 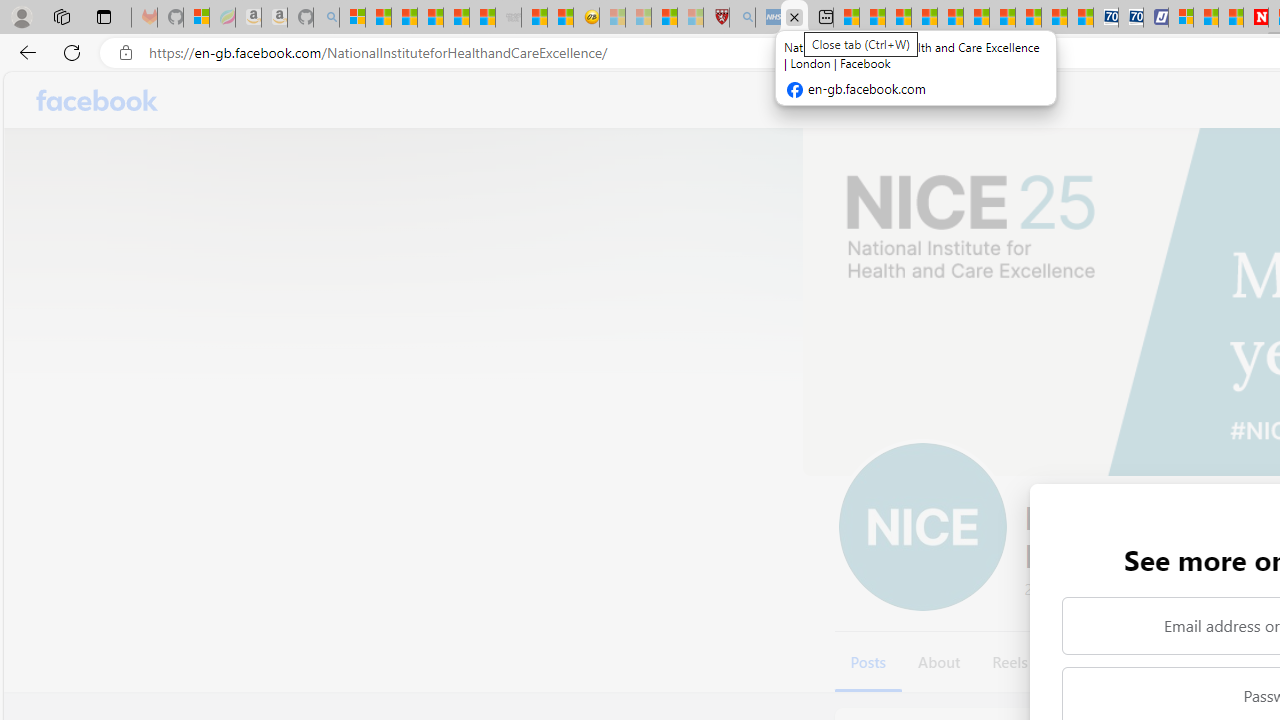 What do you see at coordinates (1256, 18) in the screenshot?
I see `Newsweek - News, Analysis, Politics, Business, Technology` at bounding box center [1256, 18].